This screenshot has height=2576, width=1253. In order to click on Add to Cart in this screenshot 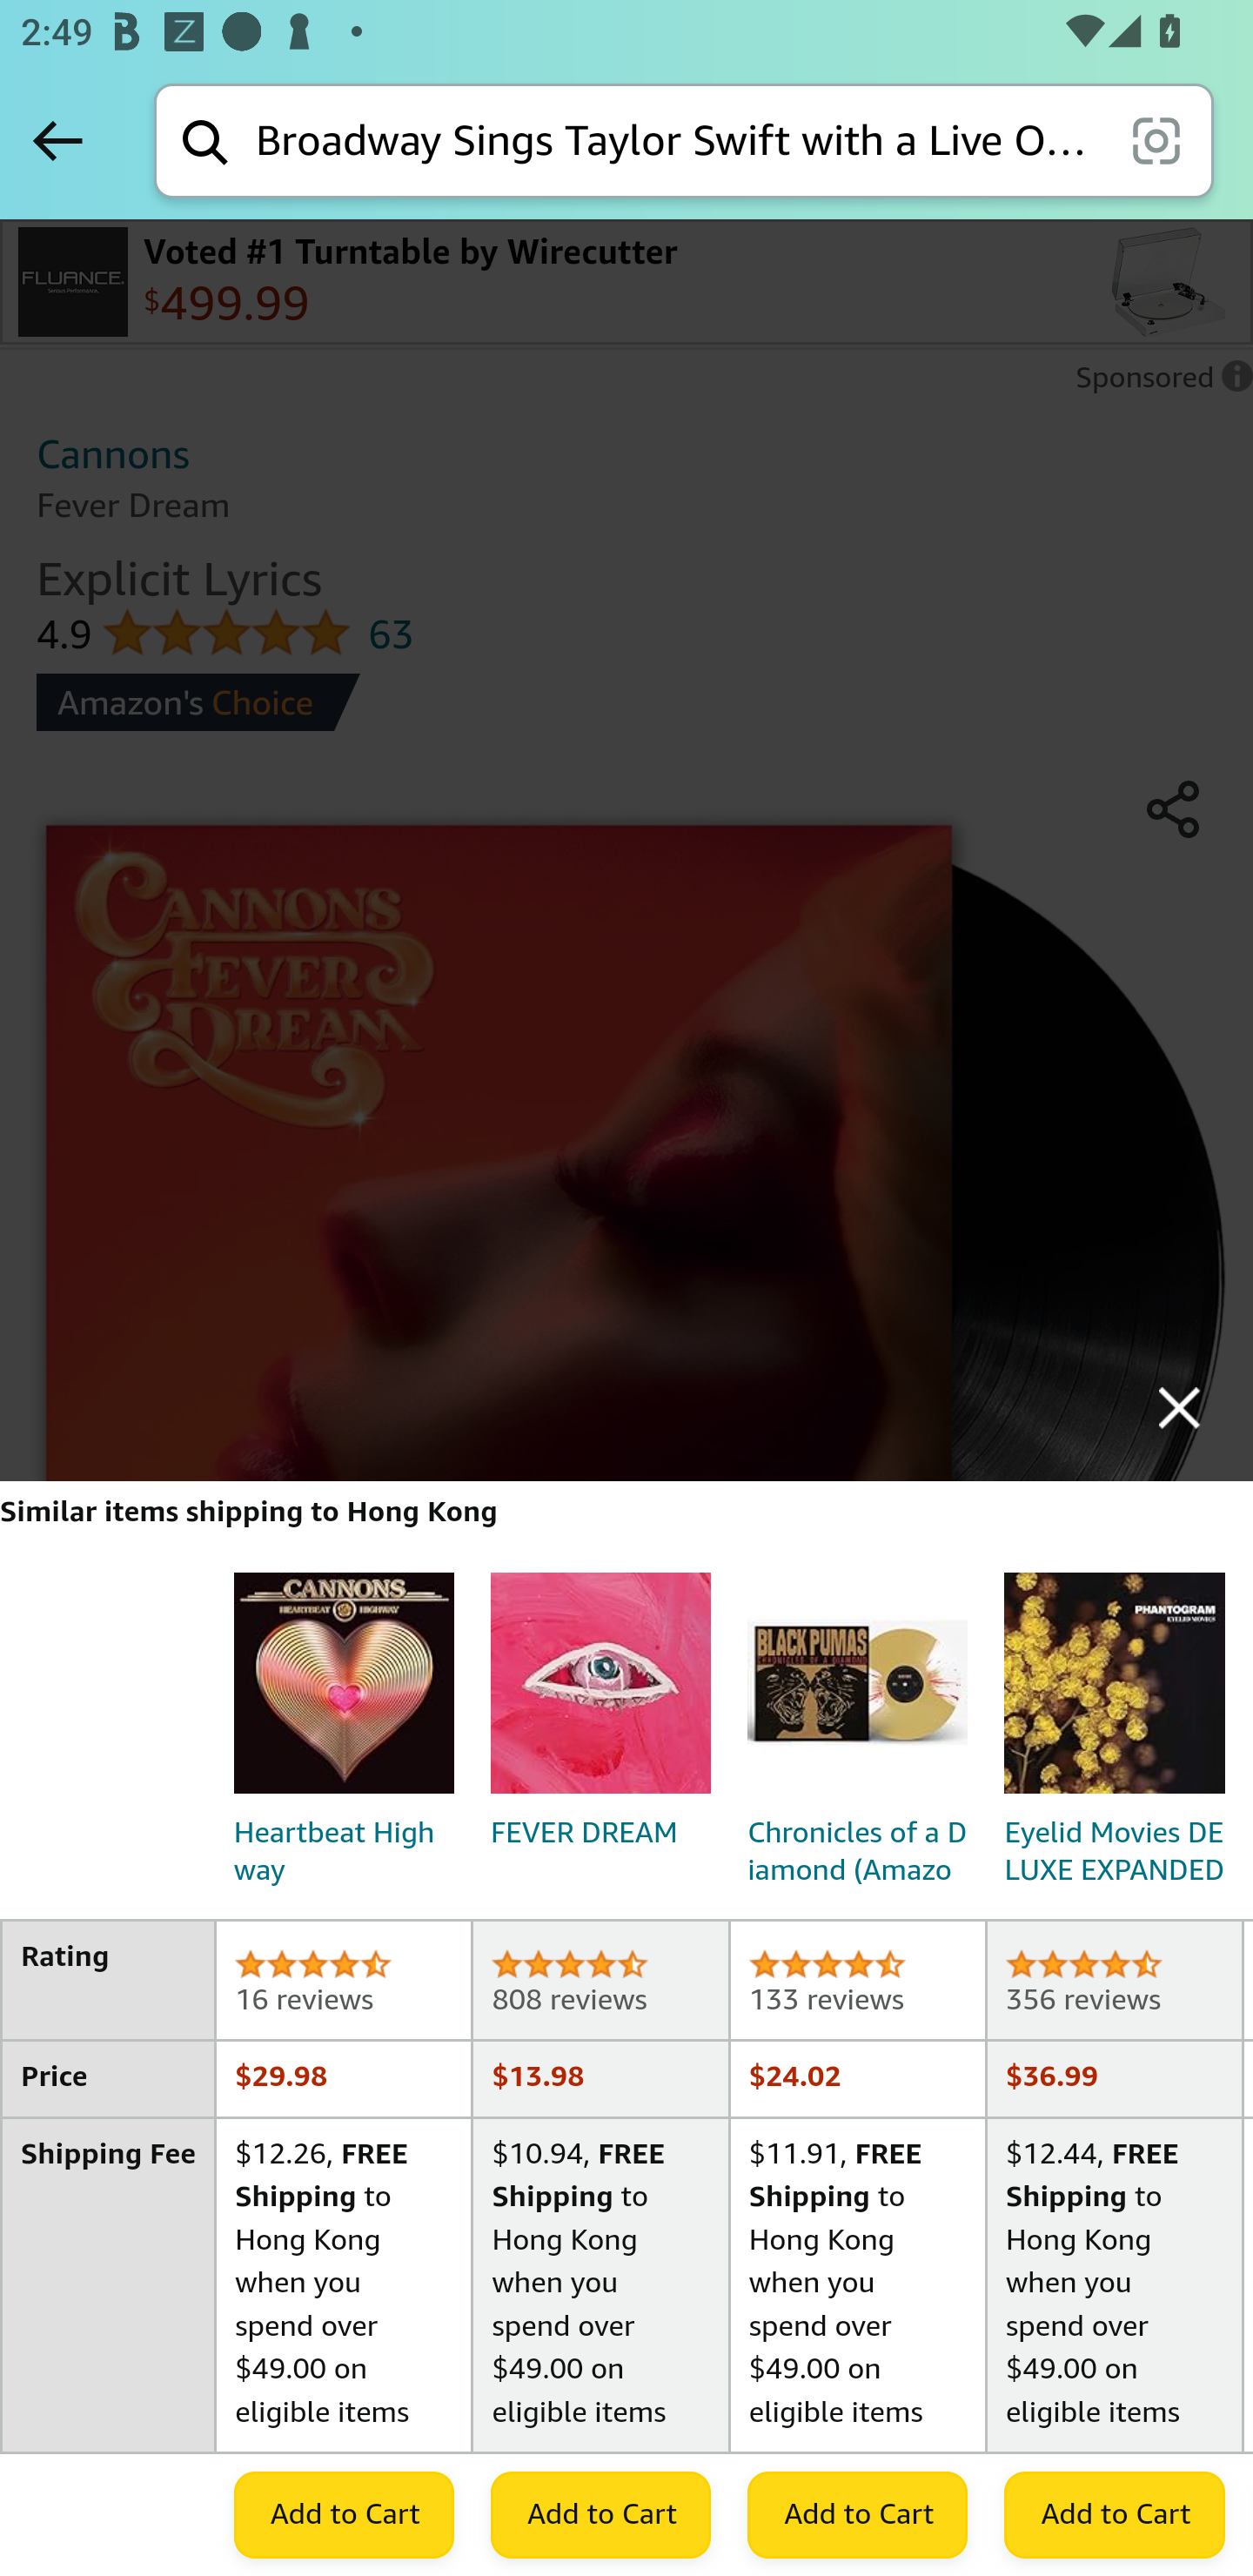, I will do `click(600, 2513)`.